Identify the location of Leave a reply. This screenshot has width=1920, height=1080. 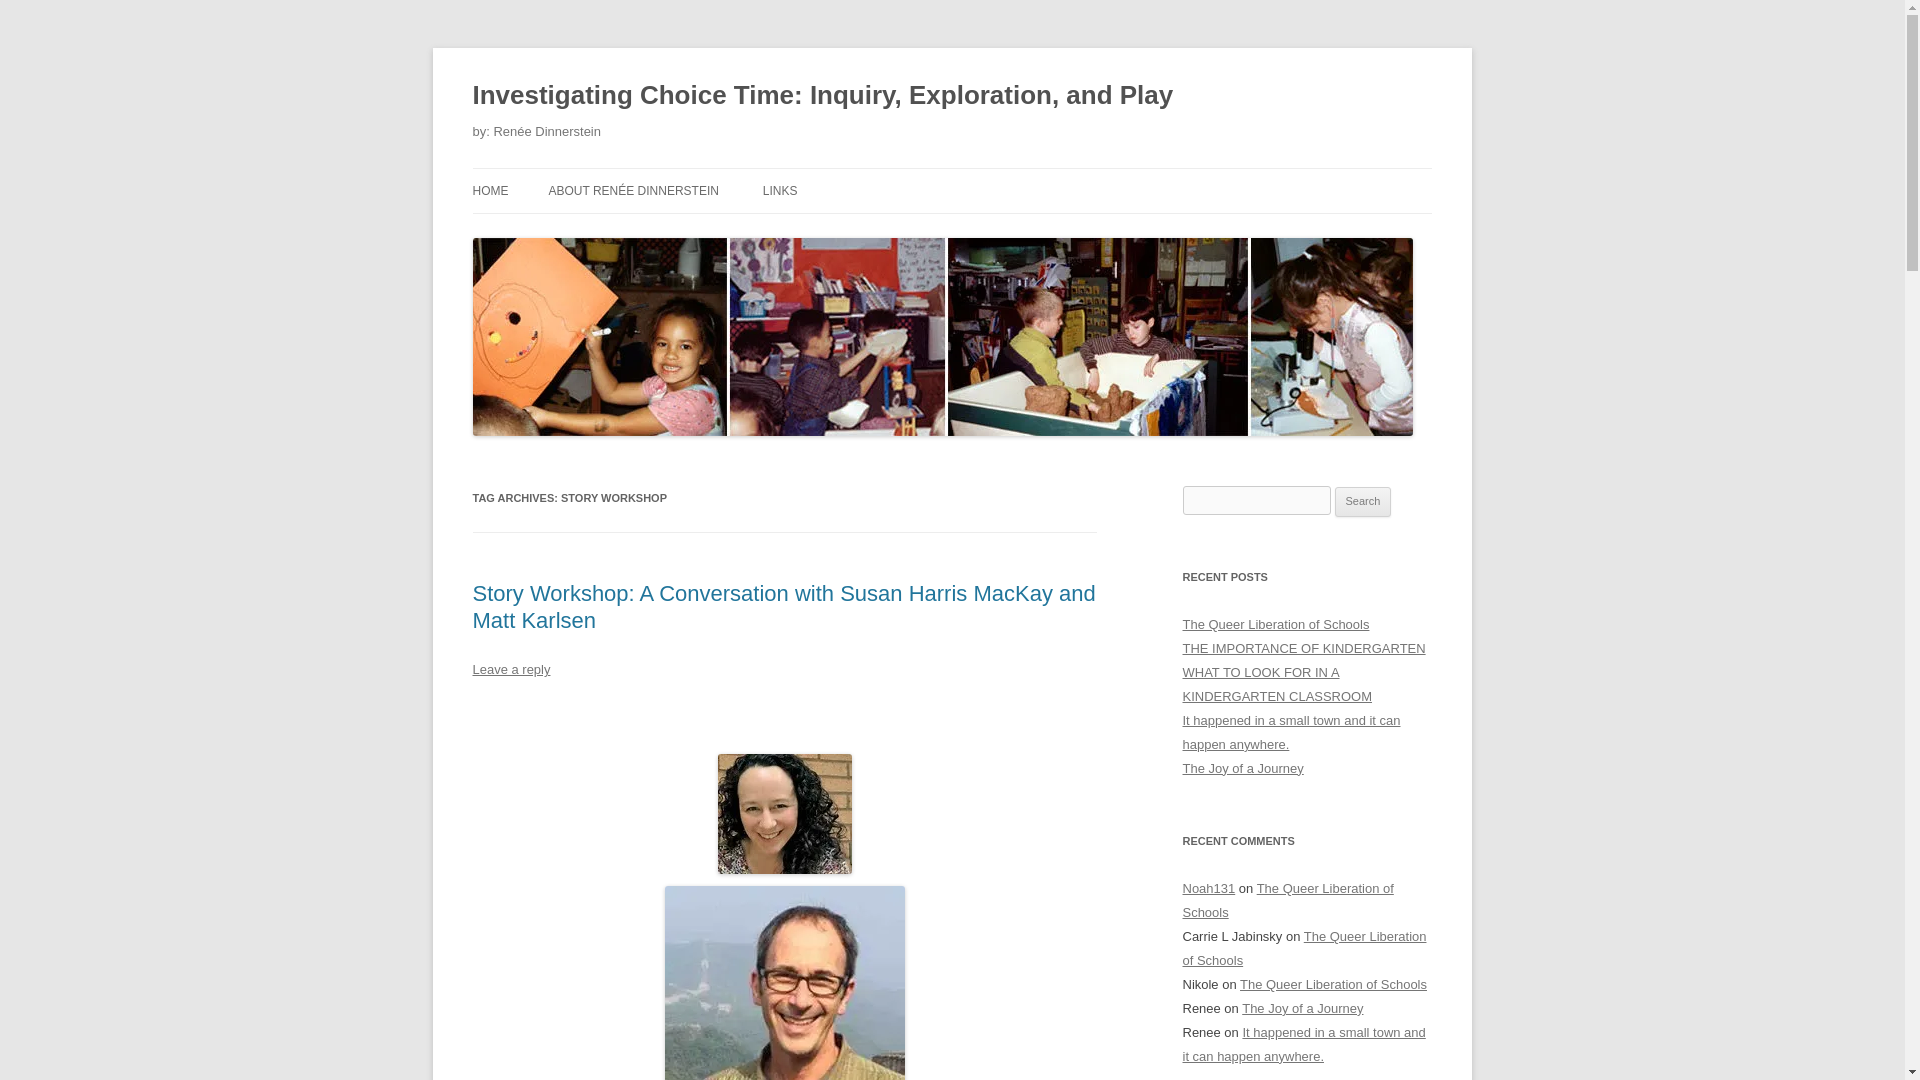
(510, 670).